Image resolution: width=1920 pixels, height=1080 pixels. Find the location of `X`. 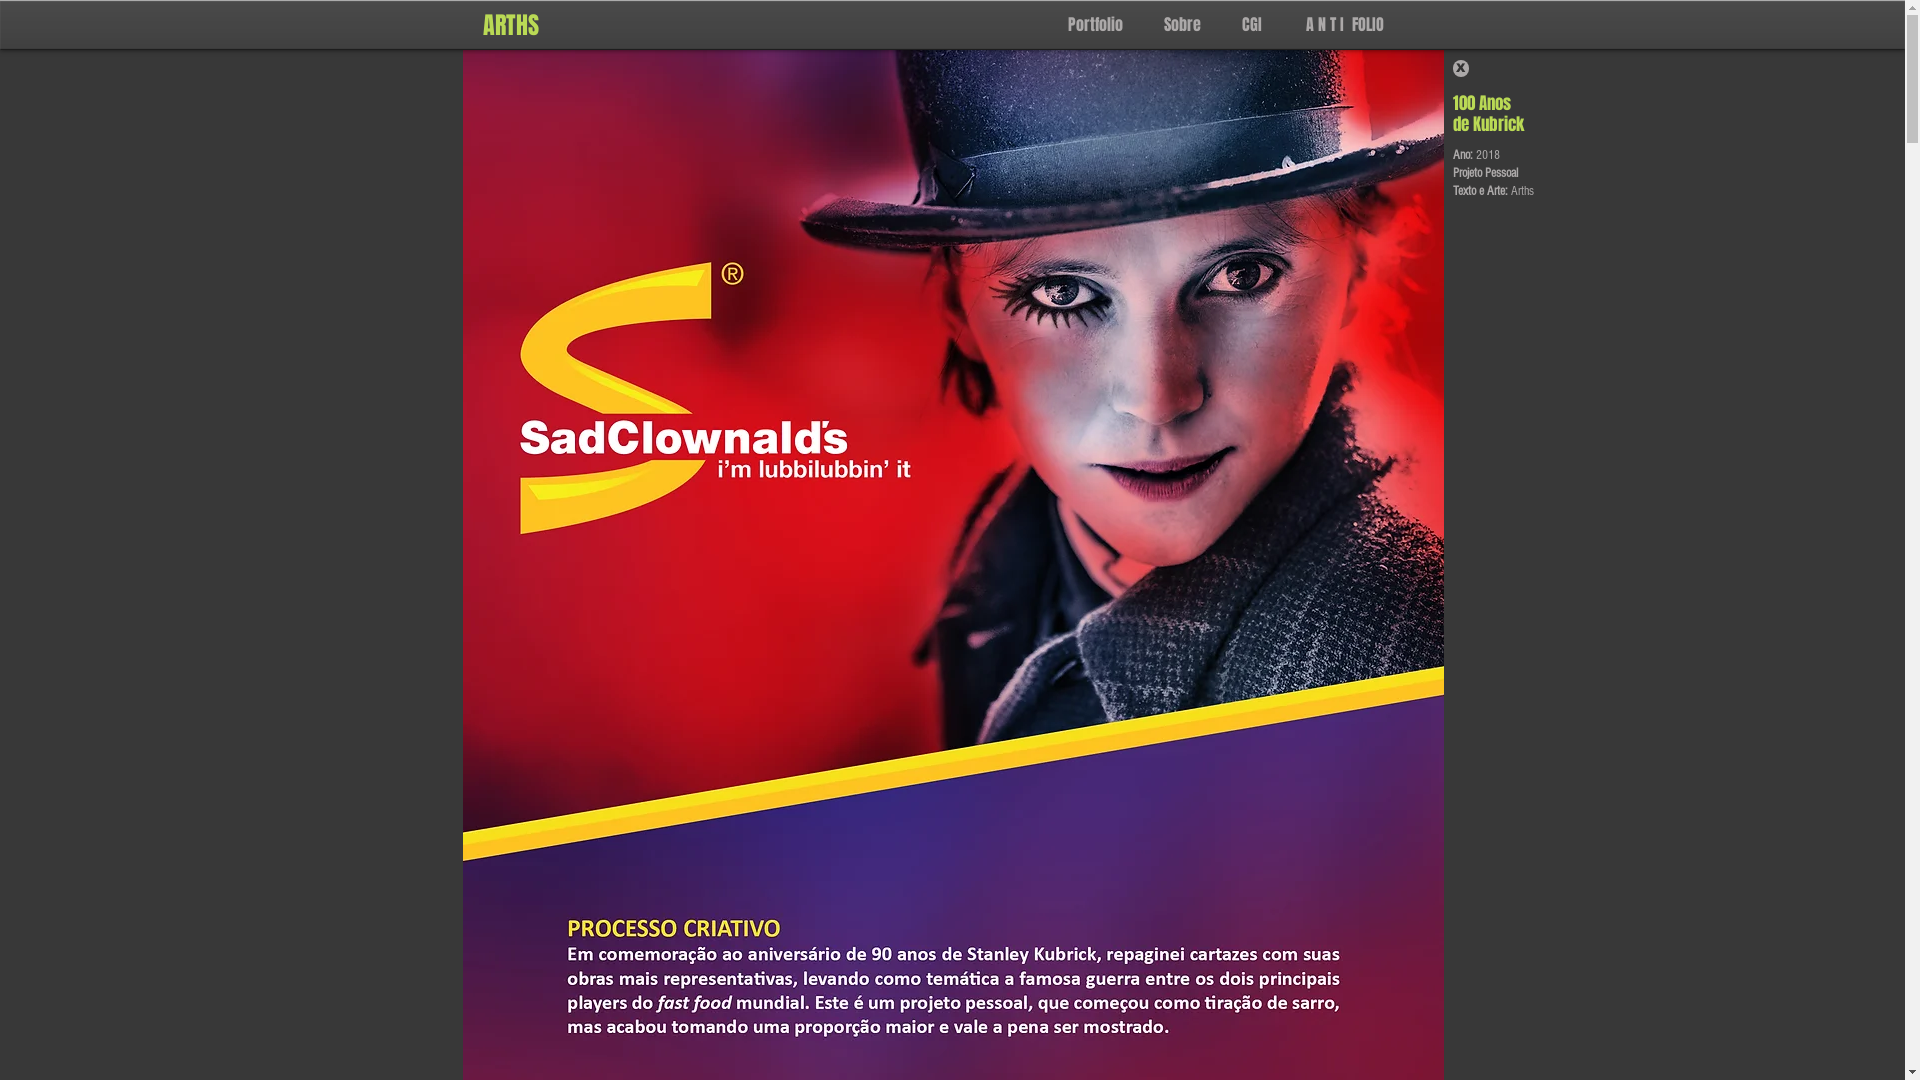

X is located at coordinates (1460, 68).